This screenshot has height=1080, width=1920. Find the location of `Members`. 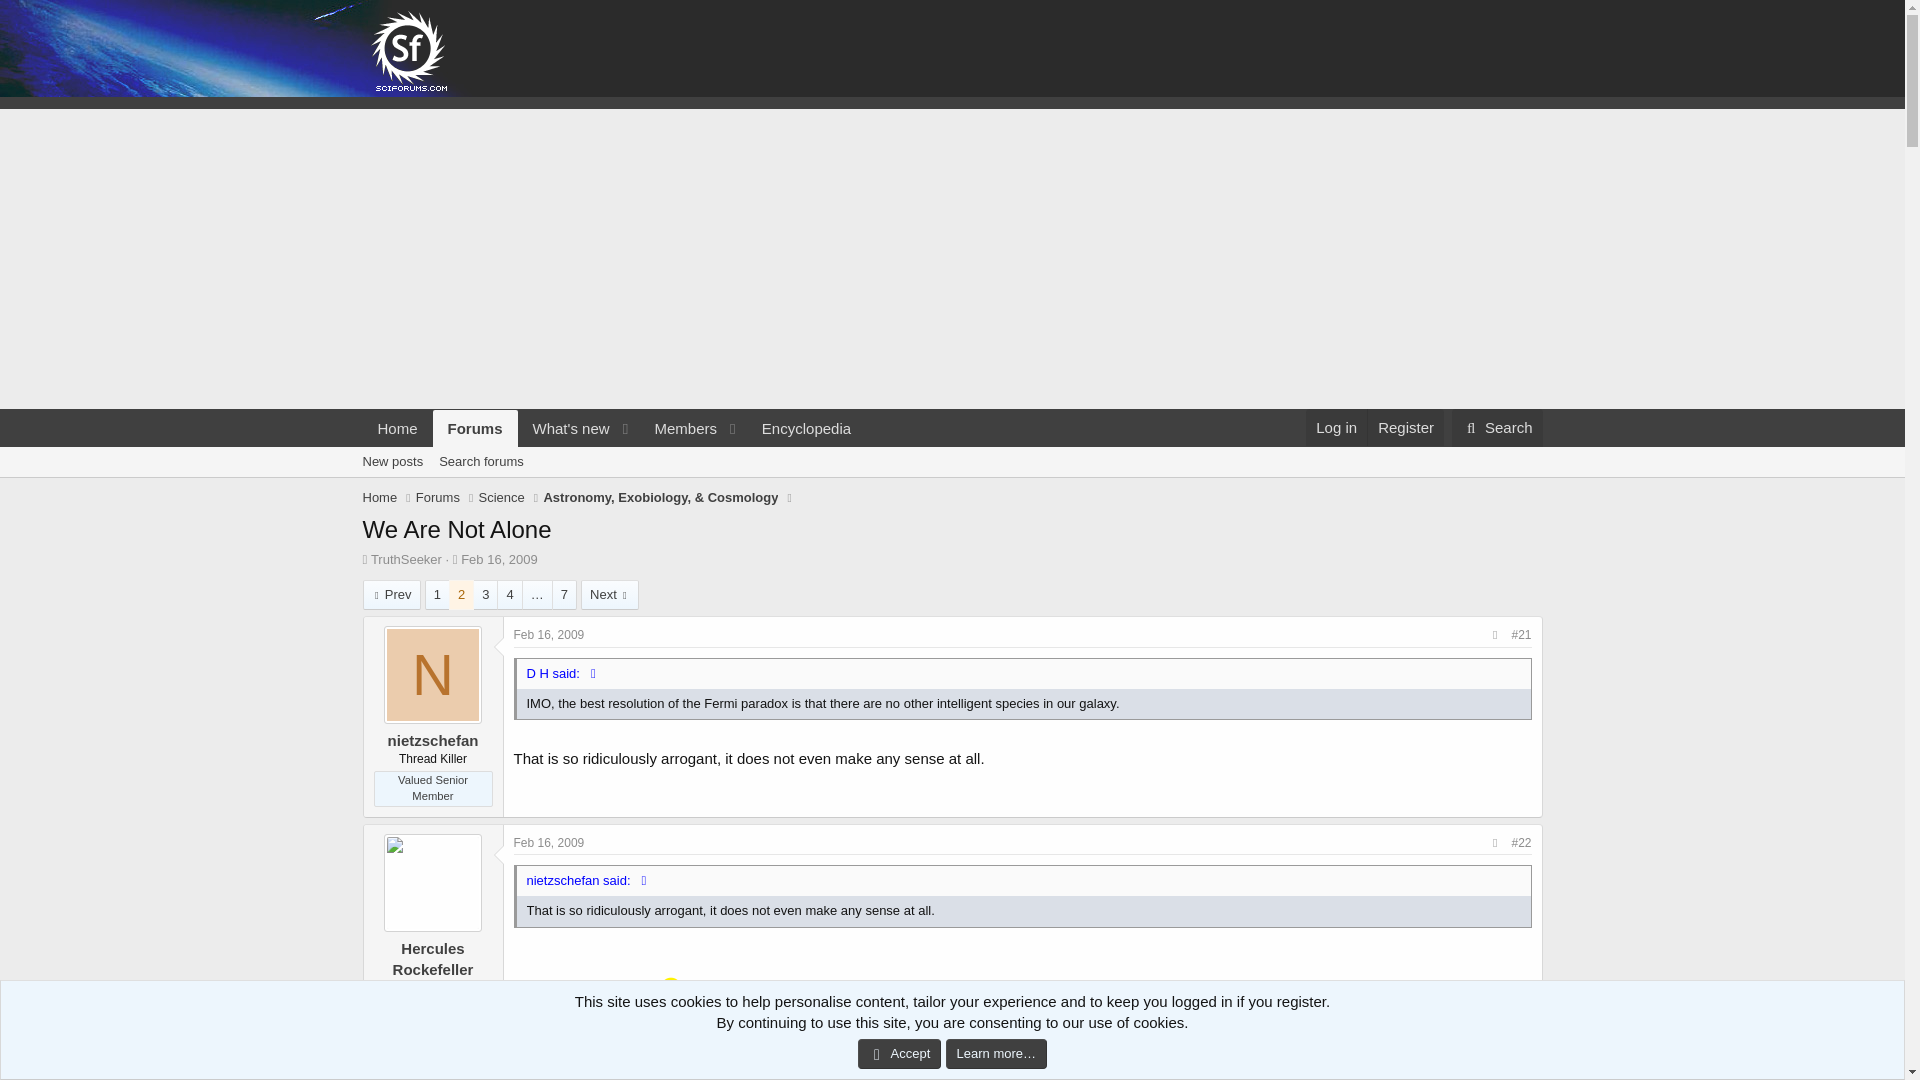

Members is located at coordinates (678, 428).